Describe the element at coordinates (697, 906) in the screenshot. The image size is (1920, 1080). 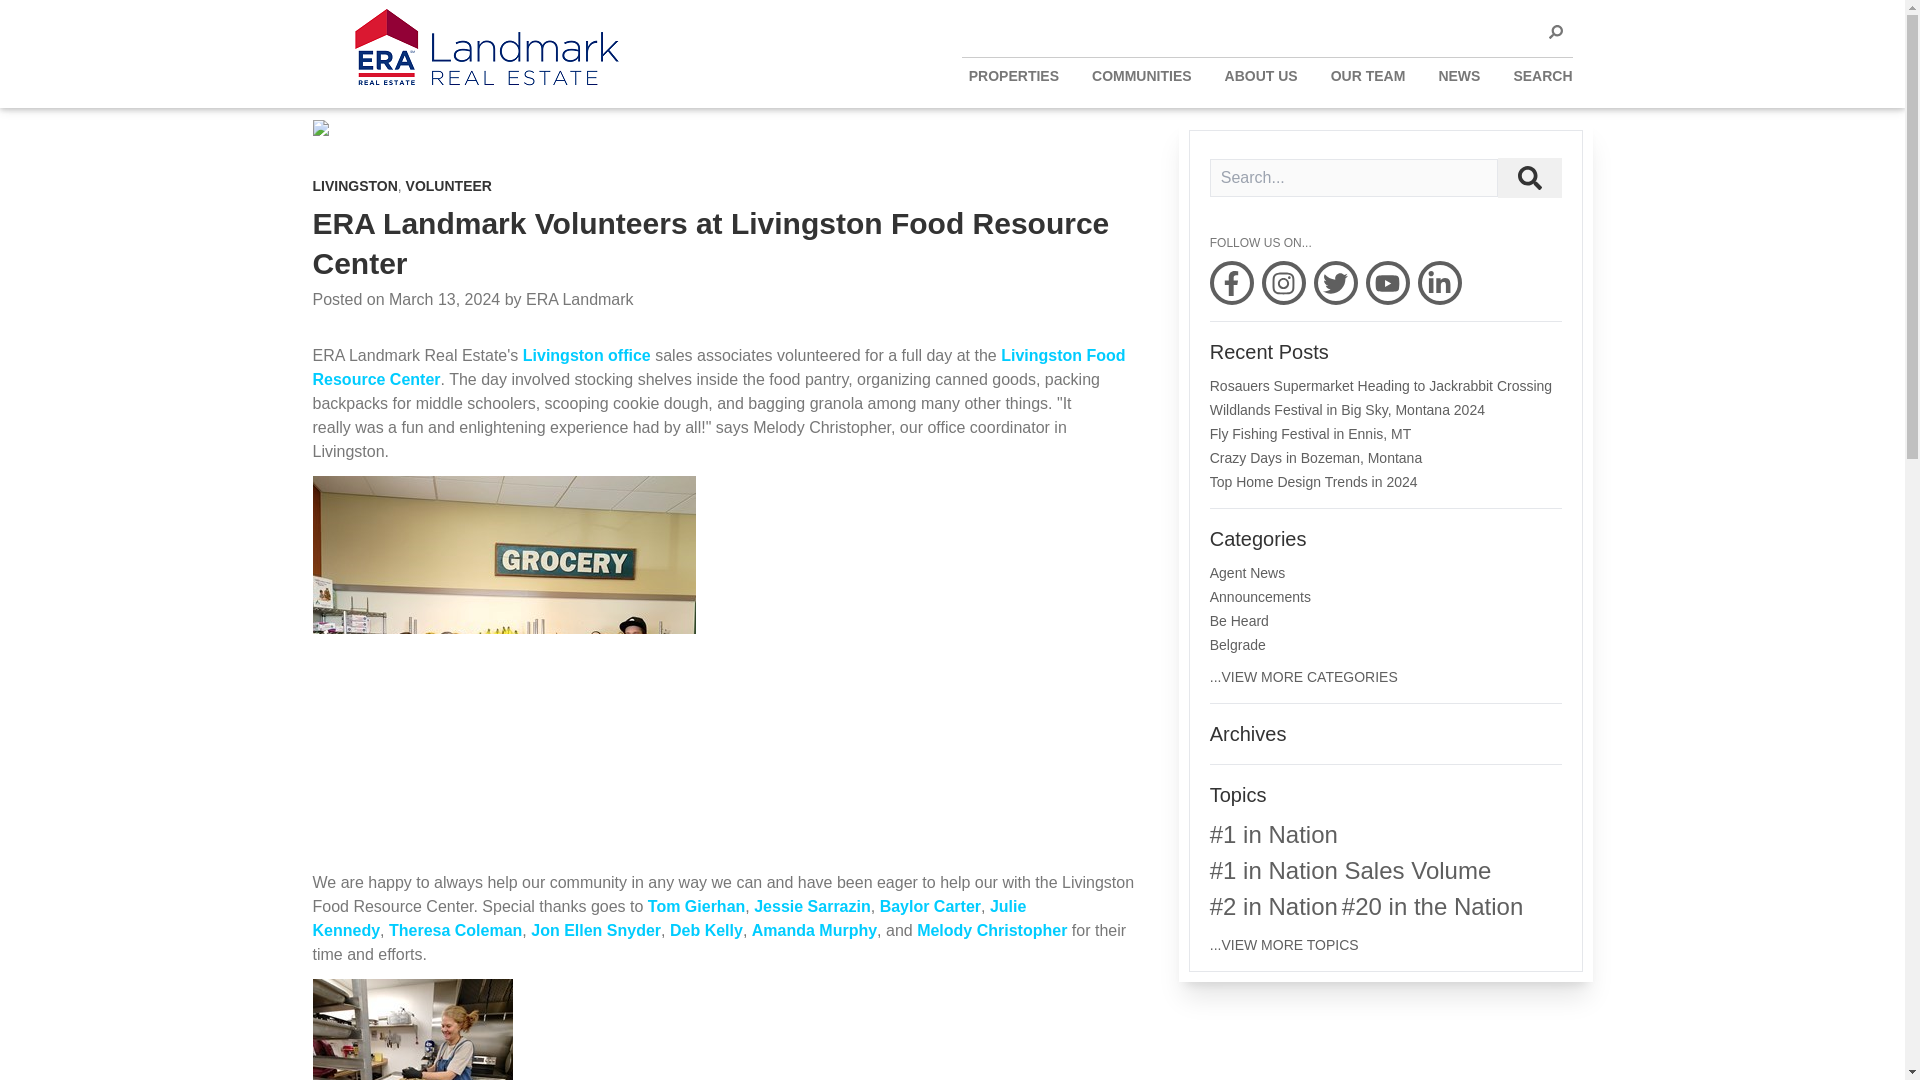
I see `Tom Gierhan` at that location.